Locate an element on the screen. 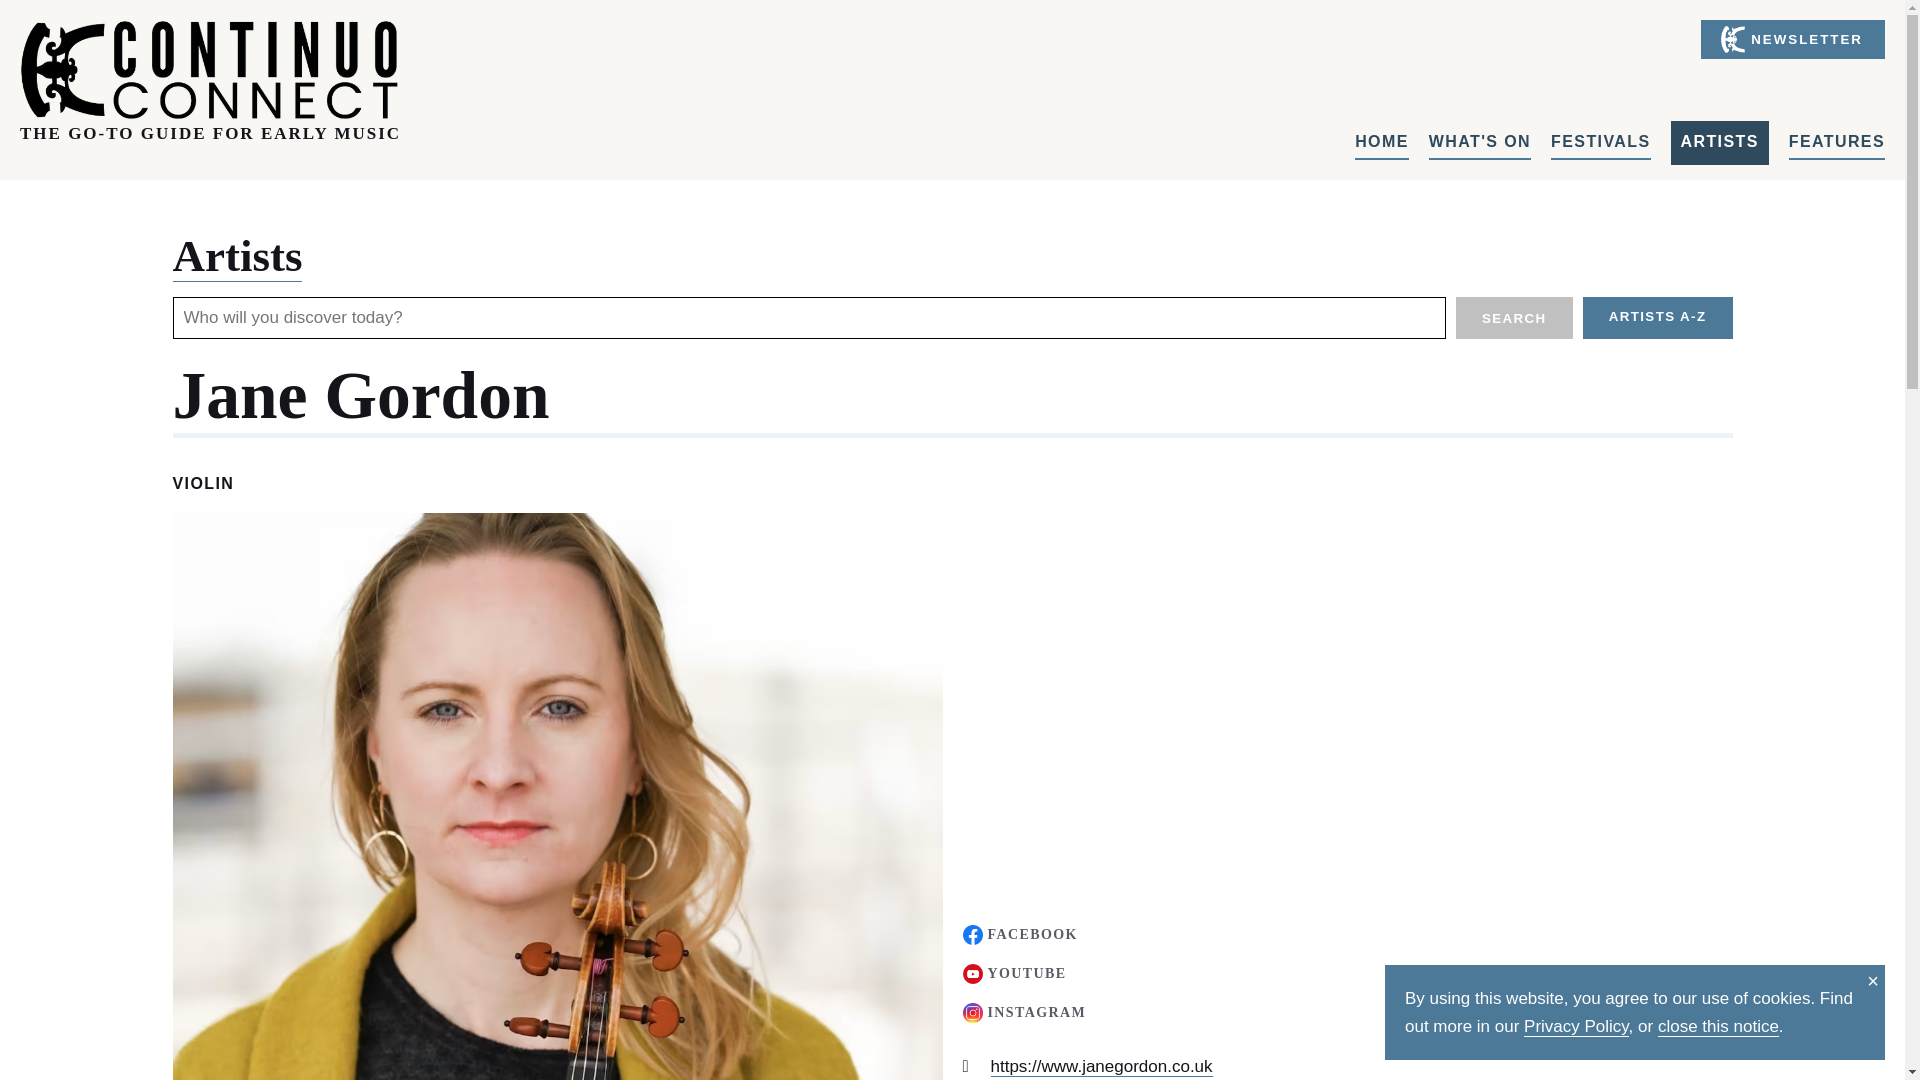 The width and height of the screenshot is (1920, 1080). FACEBOOK is located at coordinates (1019, 934).